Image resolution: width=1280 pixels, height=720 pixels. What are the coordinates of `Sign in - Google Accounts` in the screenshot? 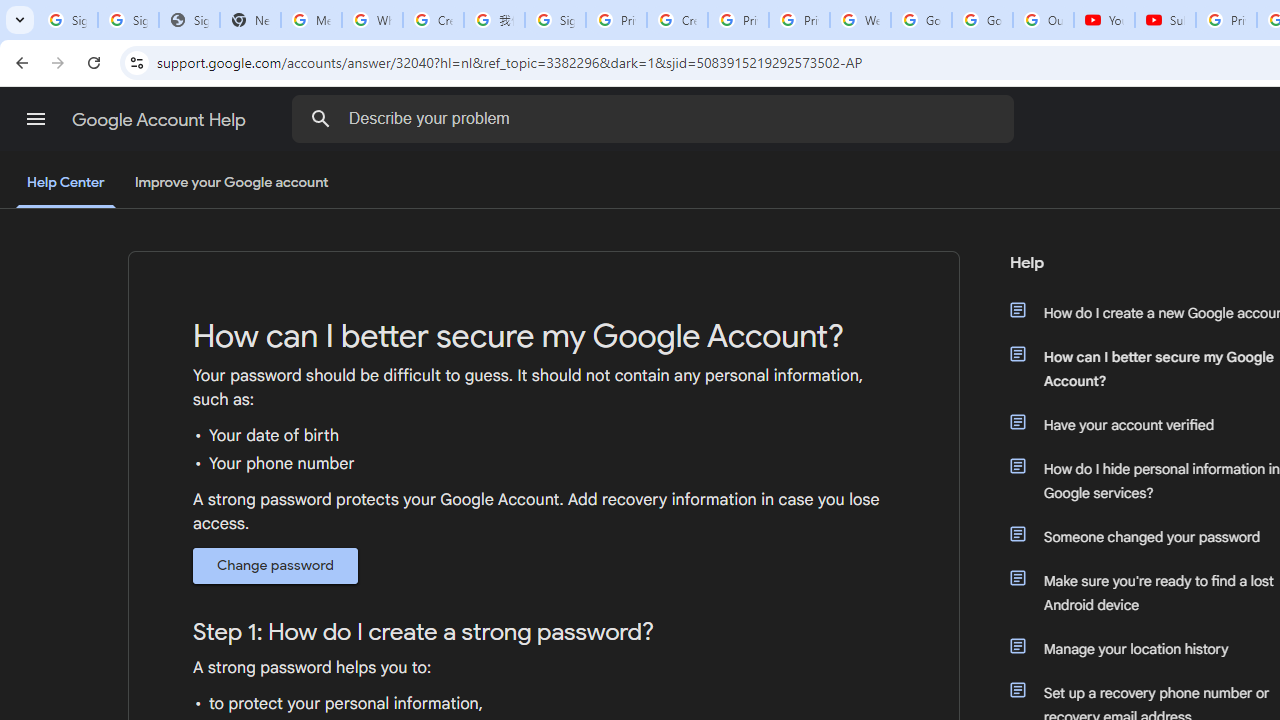 It's located at (128, 20).